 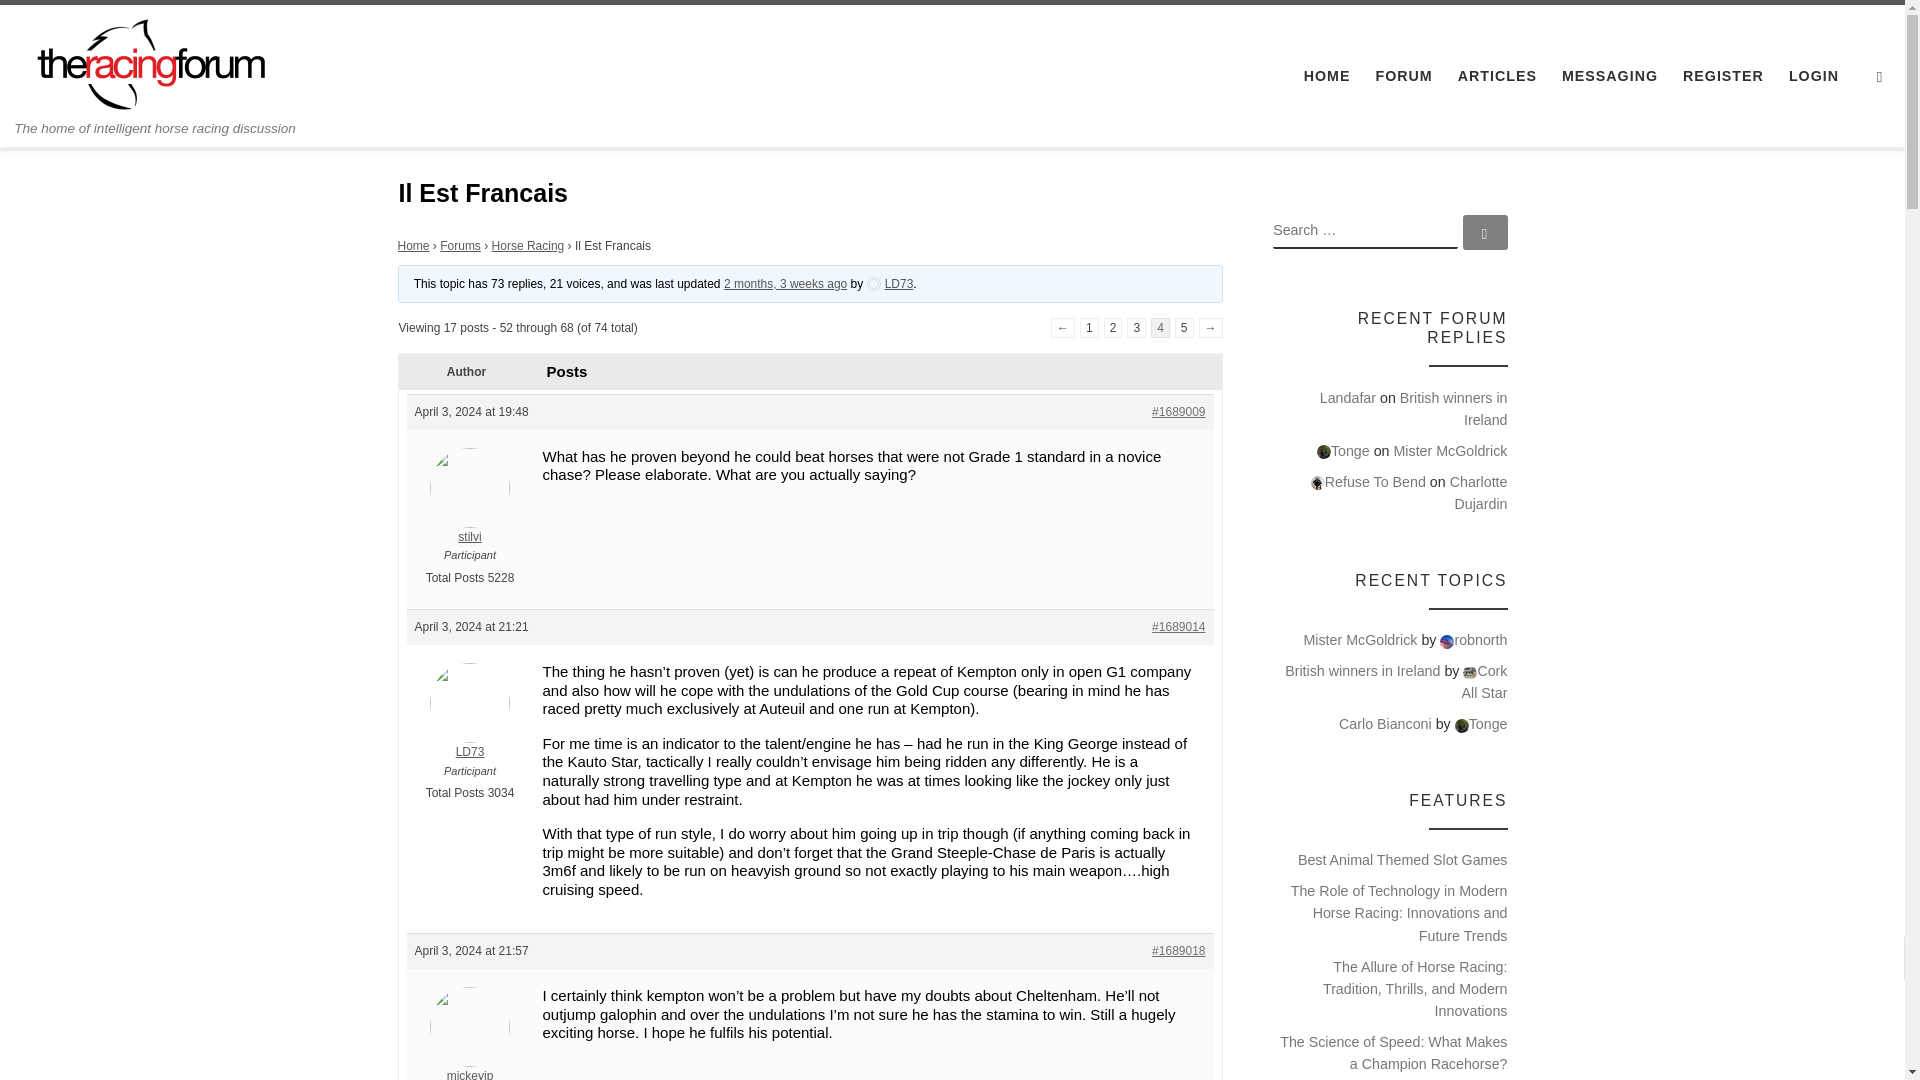 What do you see at coordinates (469, 510) in the screenshot?
I see `View stilvi's profile` at bounding box center [469, 510].